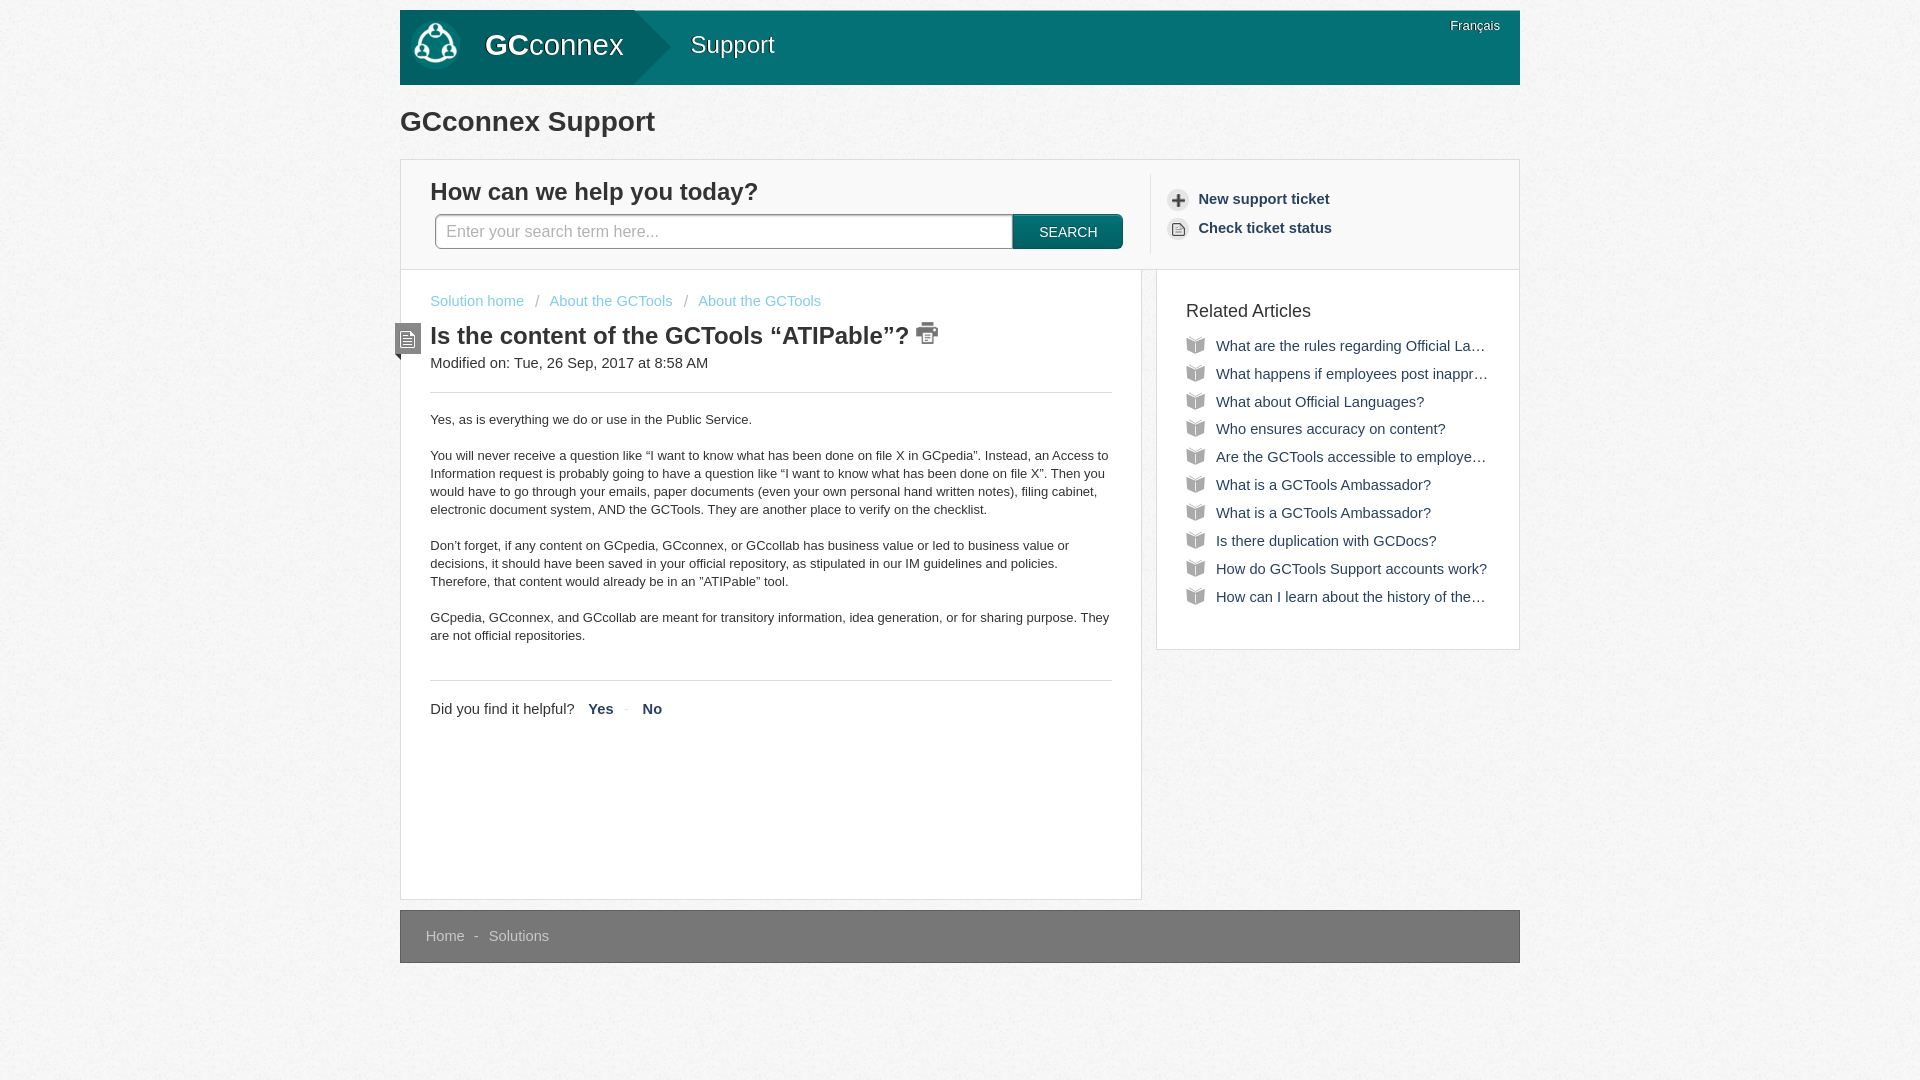  Describe the element at coordinates (604, 300) in the screenshot. I see `About the GCTools` at that location.